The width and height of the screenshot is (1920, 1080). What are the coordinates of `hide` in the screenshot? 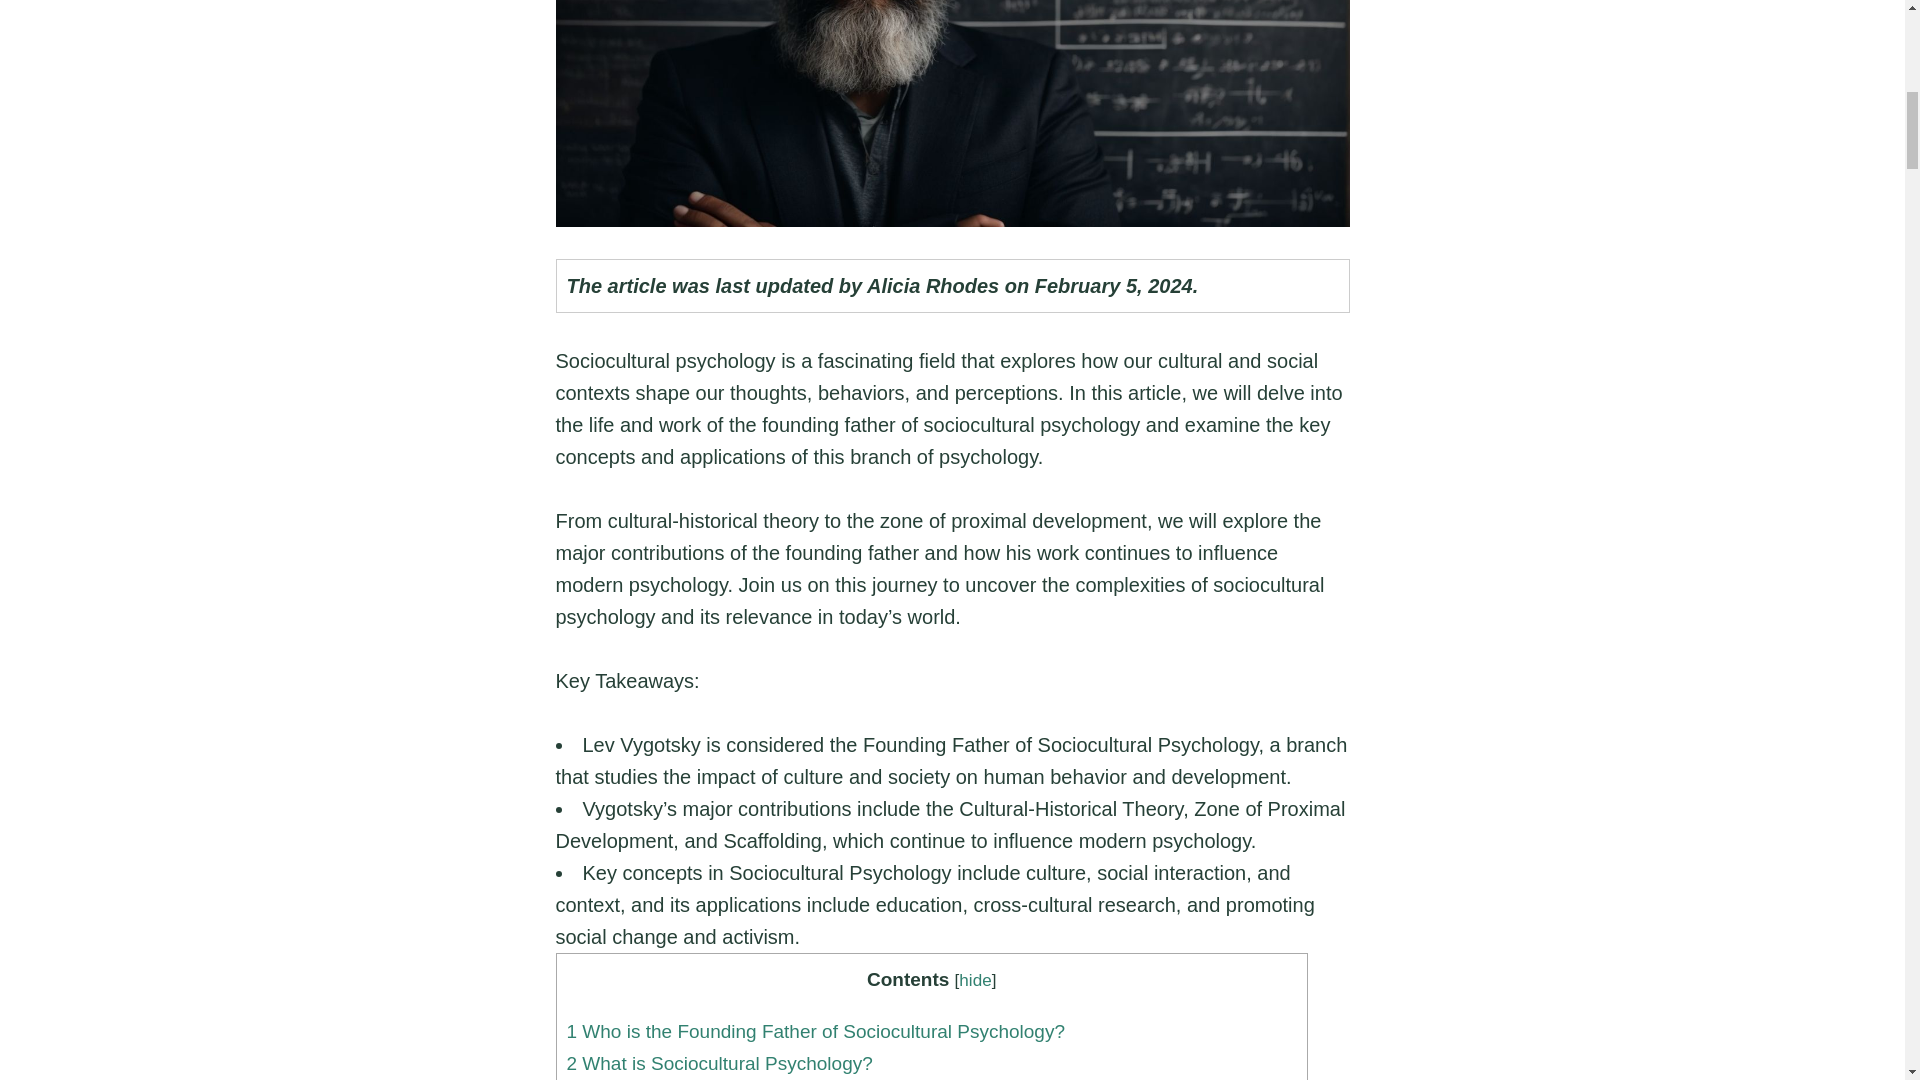 It's located at (974, 980).